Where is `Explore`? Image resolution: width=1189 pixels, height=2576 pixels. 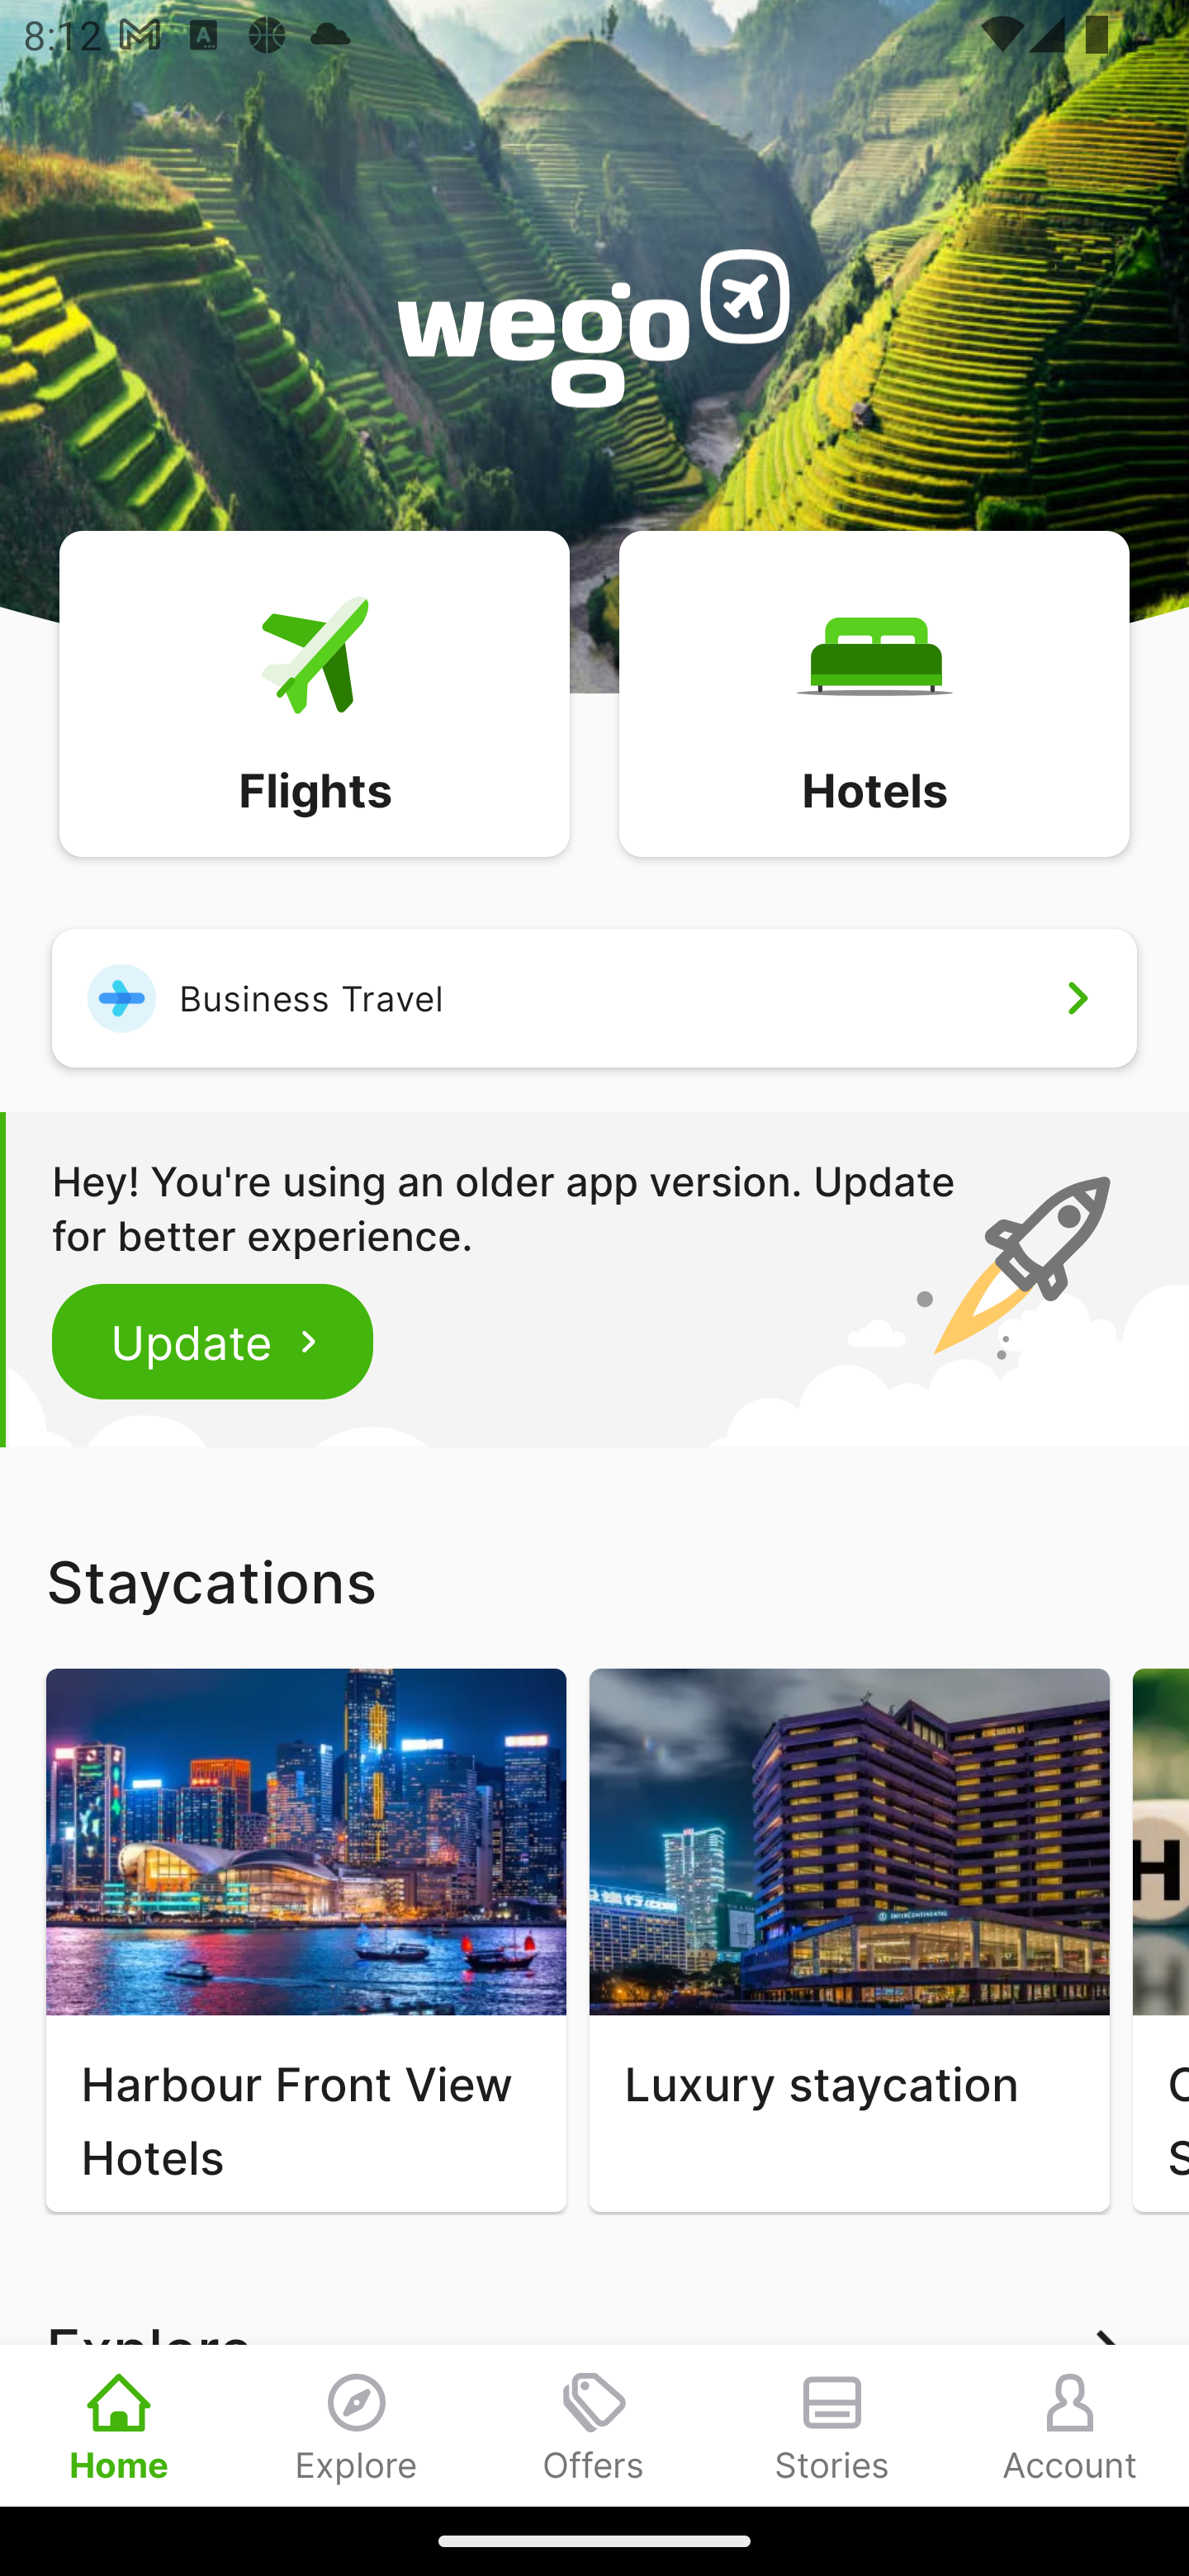 Explore is located at coordinates (357, 2425).